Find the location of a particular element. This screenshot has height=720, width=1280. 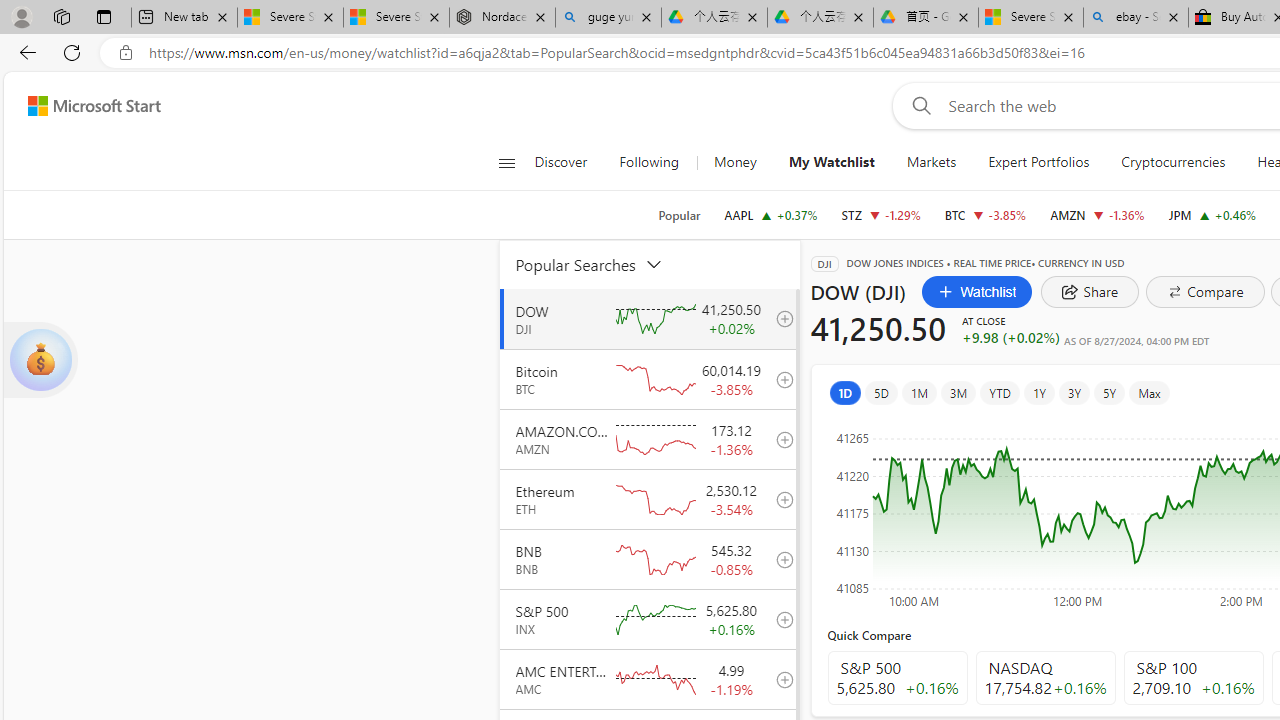

Class: button-glyph is located at coordinates (506, 162).